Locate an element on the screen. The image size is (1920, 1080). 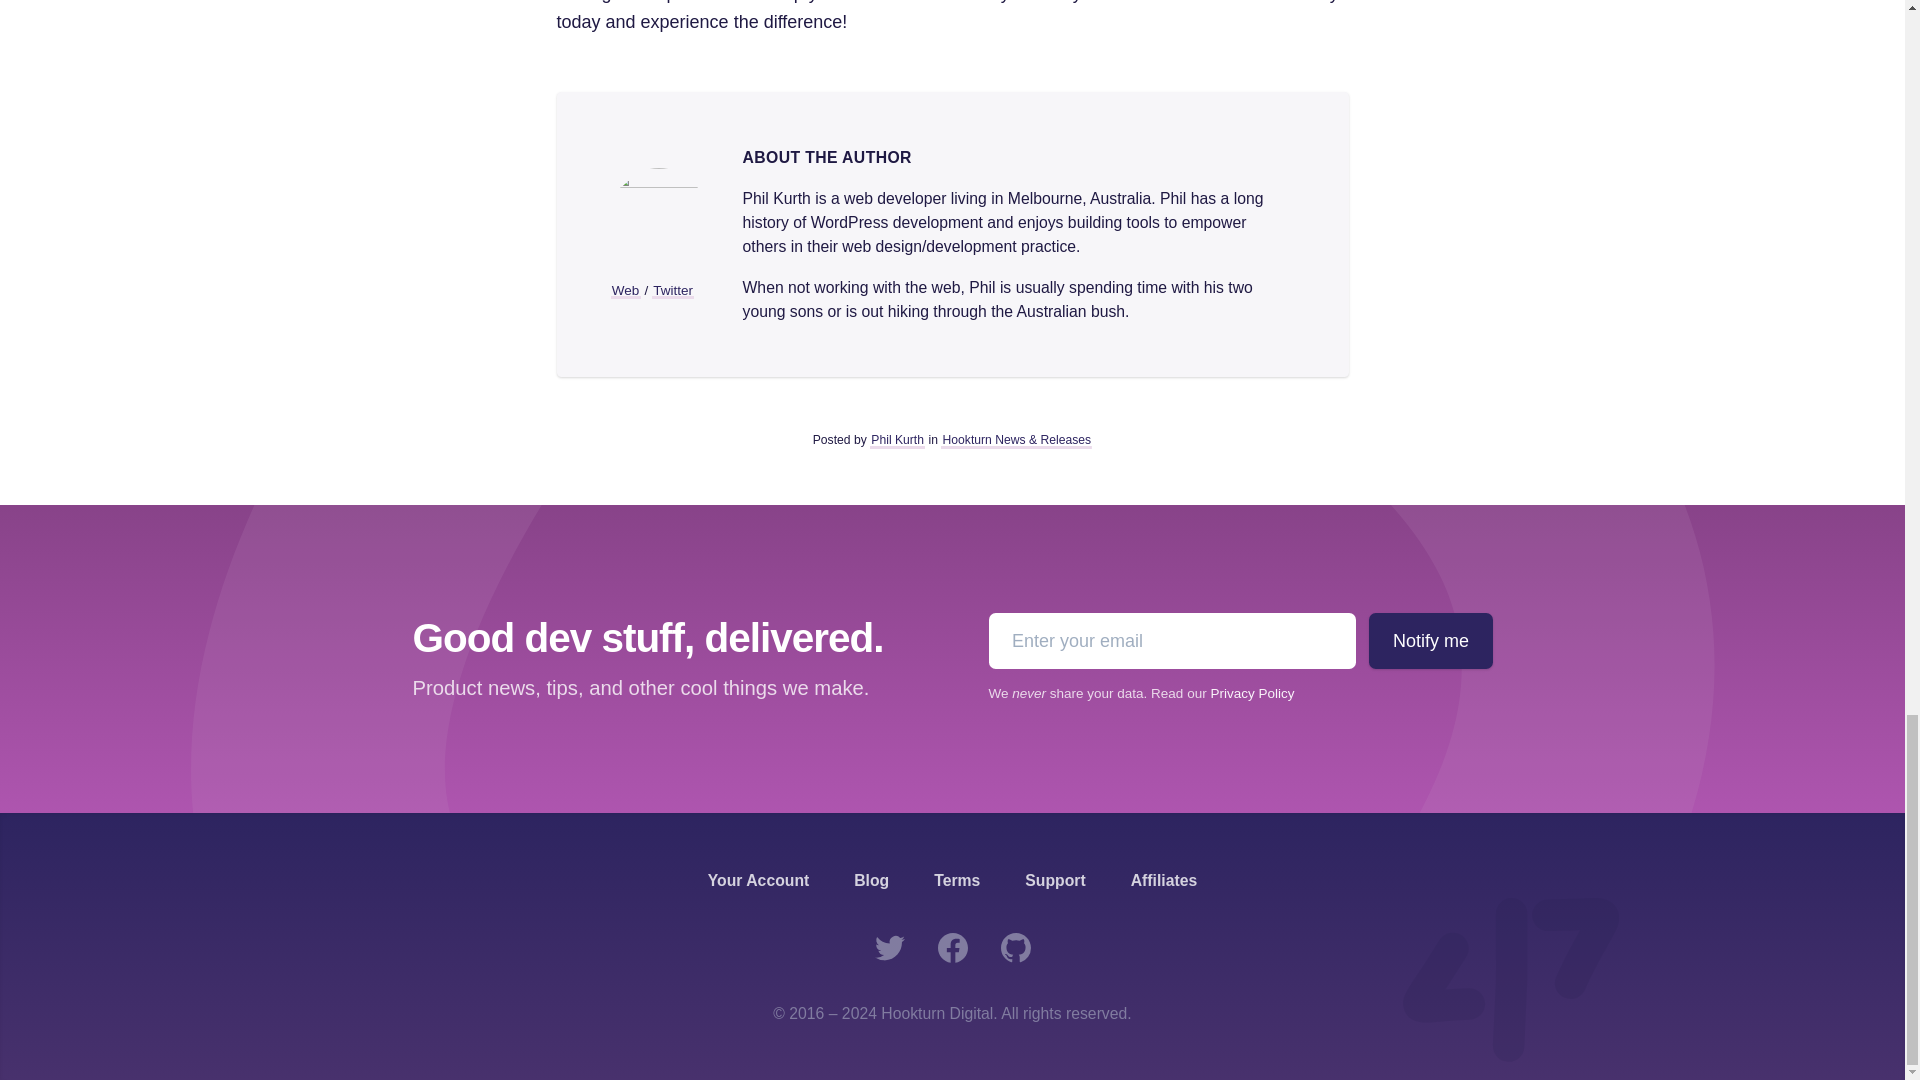
Affiliates is located at coordinates (1164, 880).